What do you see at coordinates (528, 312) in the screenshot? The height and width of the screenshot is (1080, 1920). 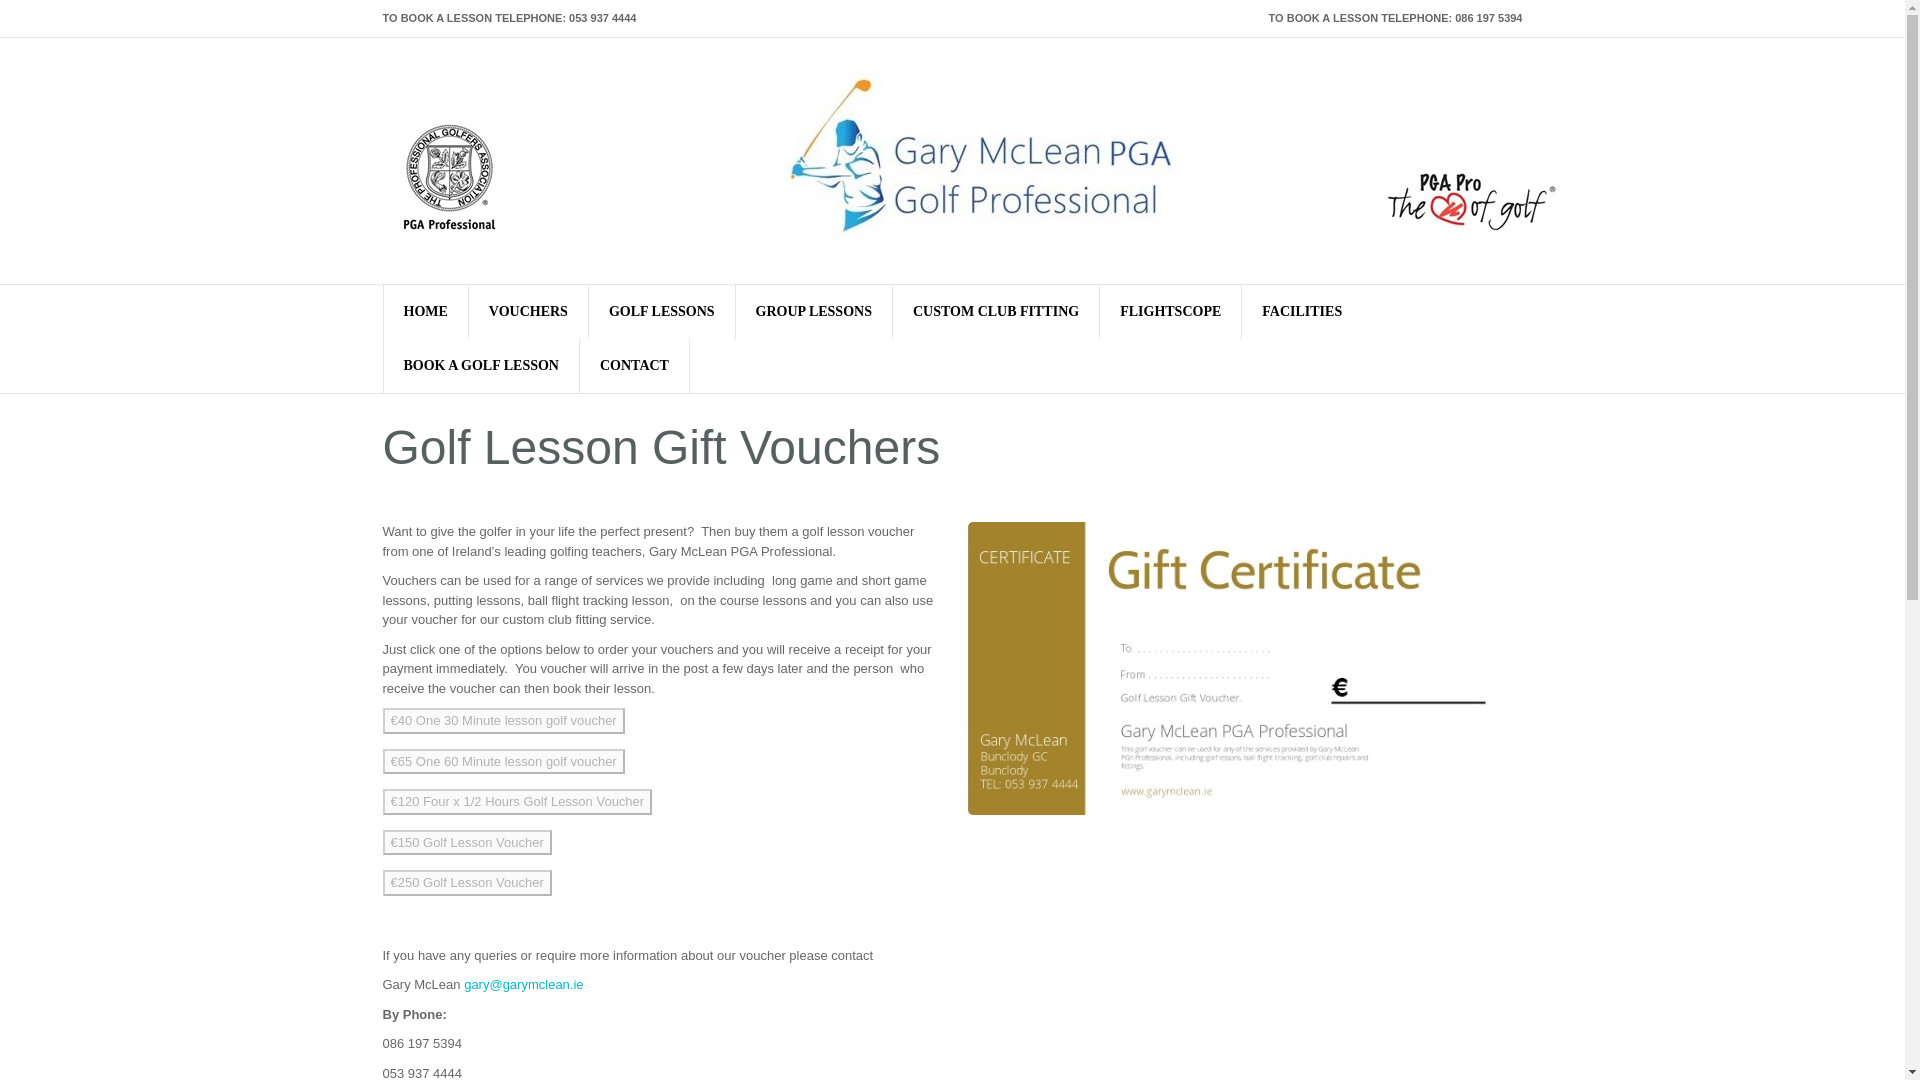 I see `VOUCHERS` at bounding box center [528, 312].